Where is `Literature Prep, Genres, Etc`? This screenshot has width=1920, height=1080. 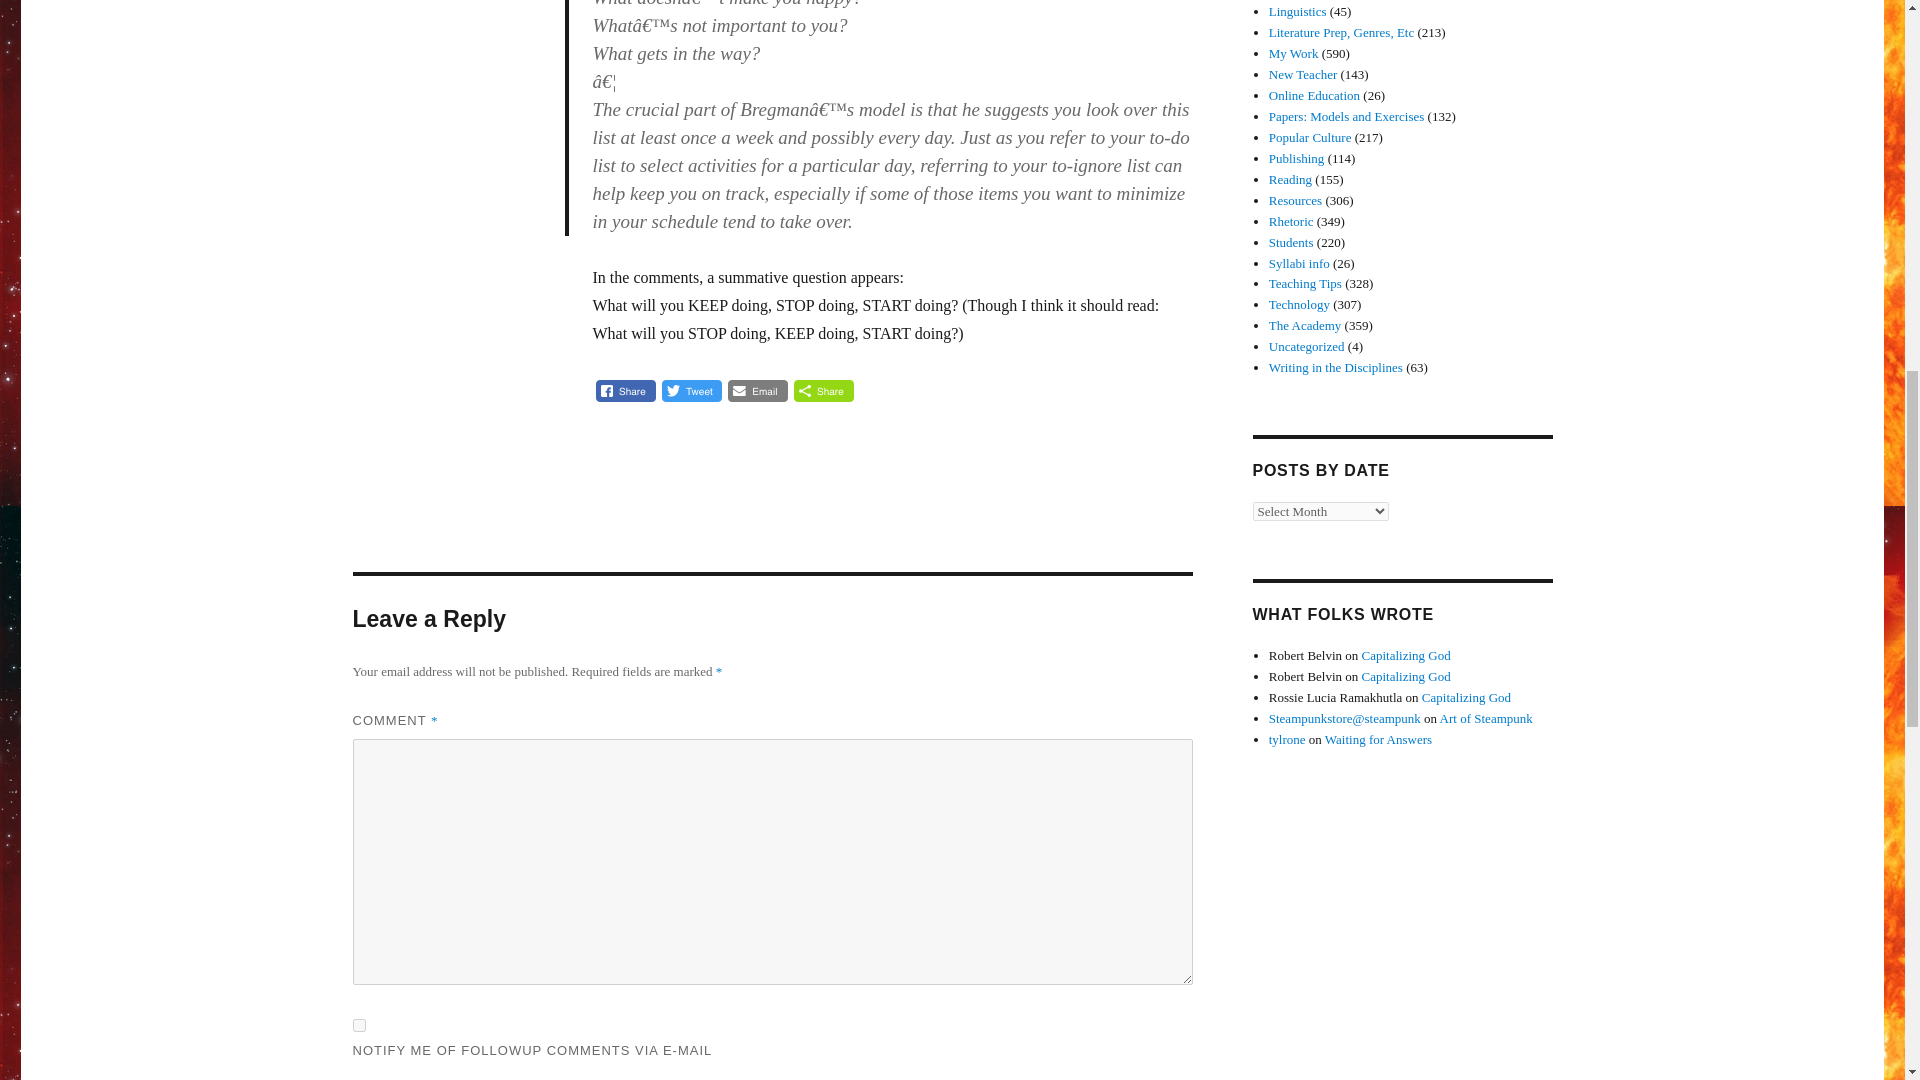
Literature Prep, Genres, Etc is located at coordinates (1341, 32).